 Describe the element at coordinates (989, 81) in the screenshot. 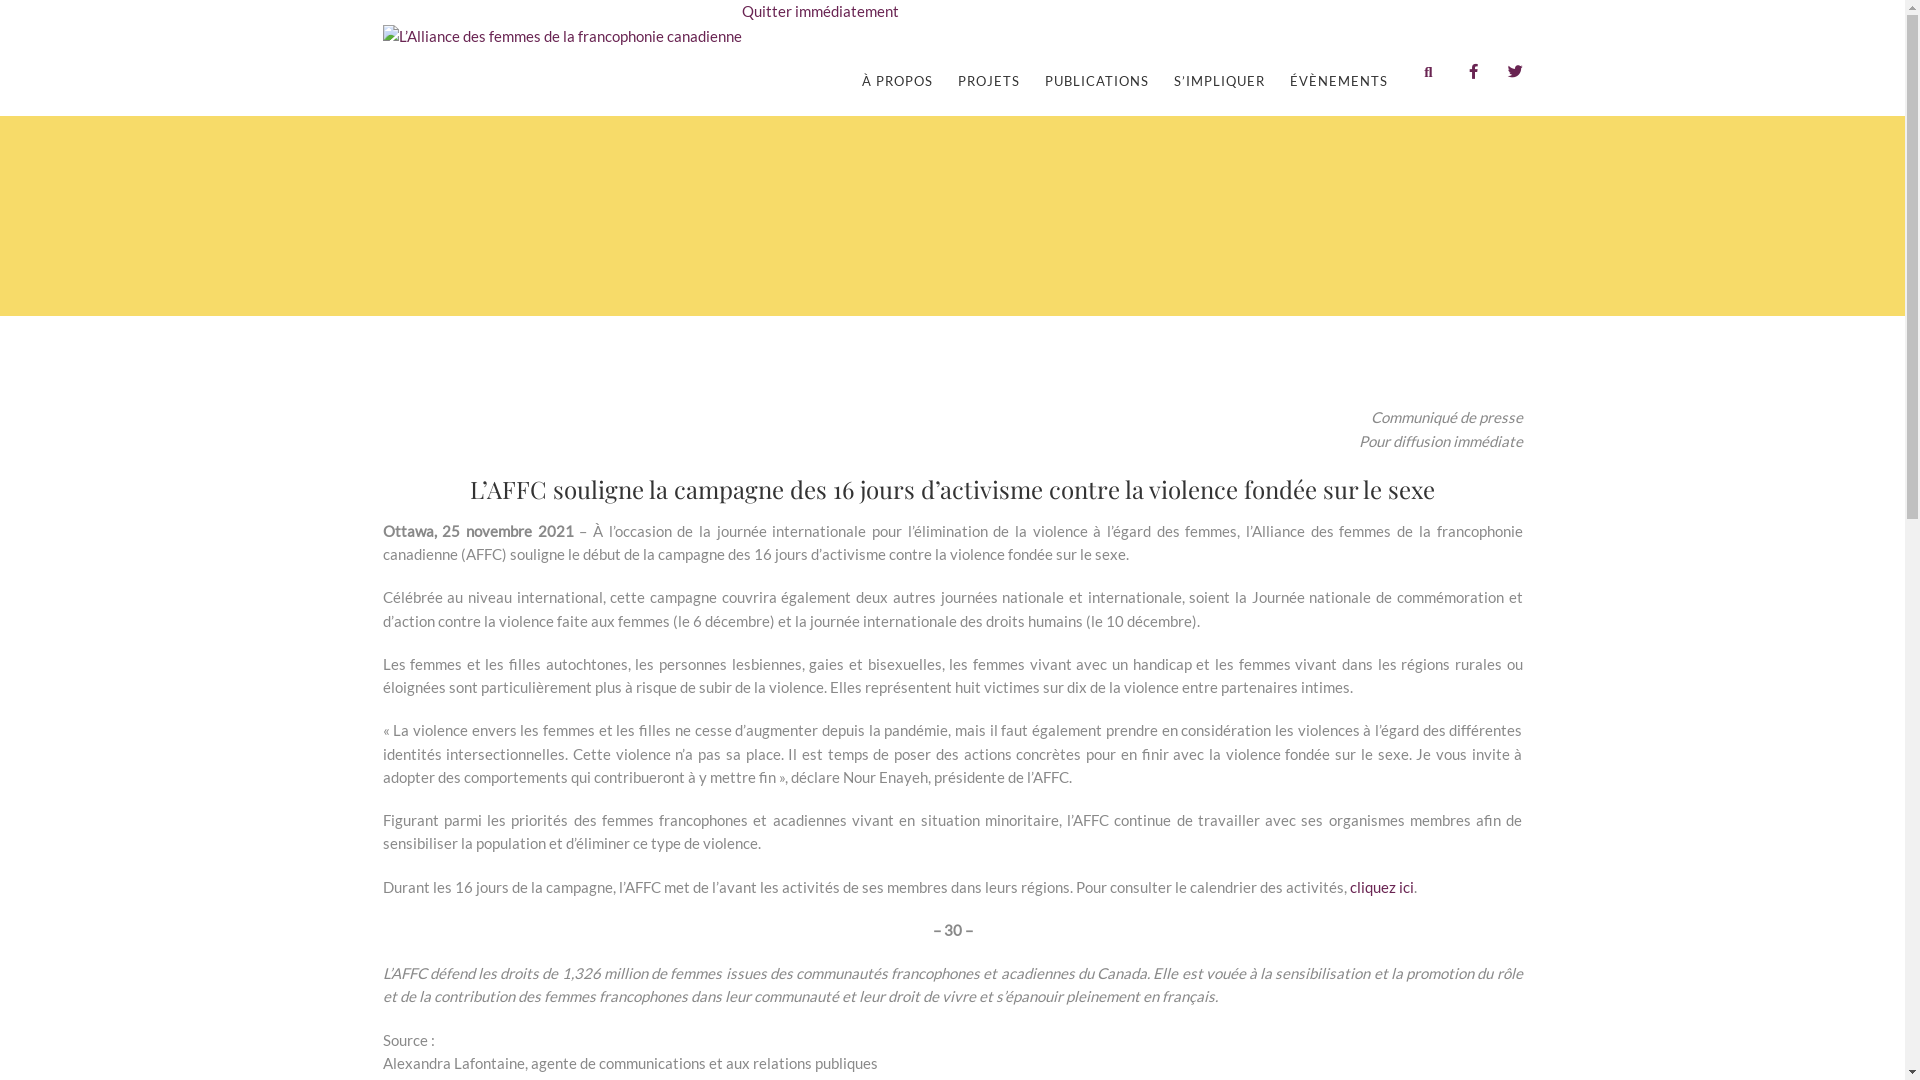

I see `PROJETS` at that location.